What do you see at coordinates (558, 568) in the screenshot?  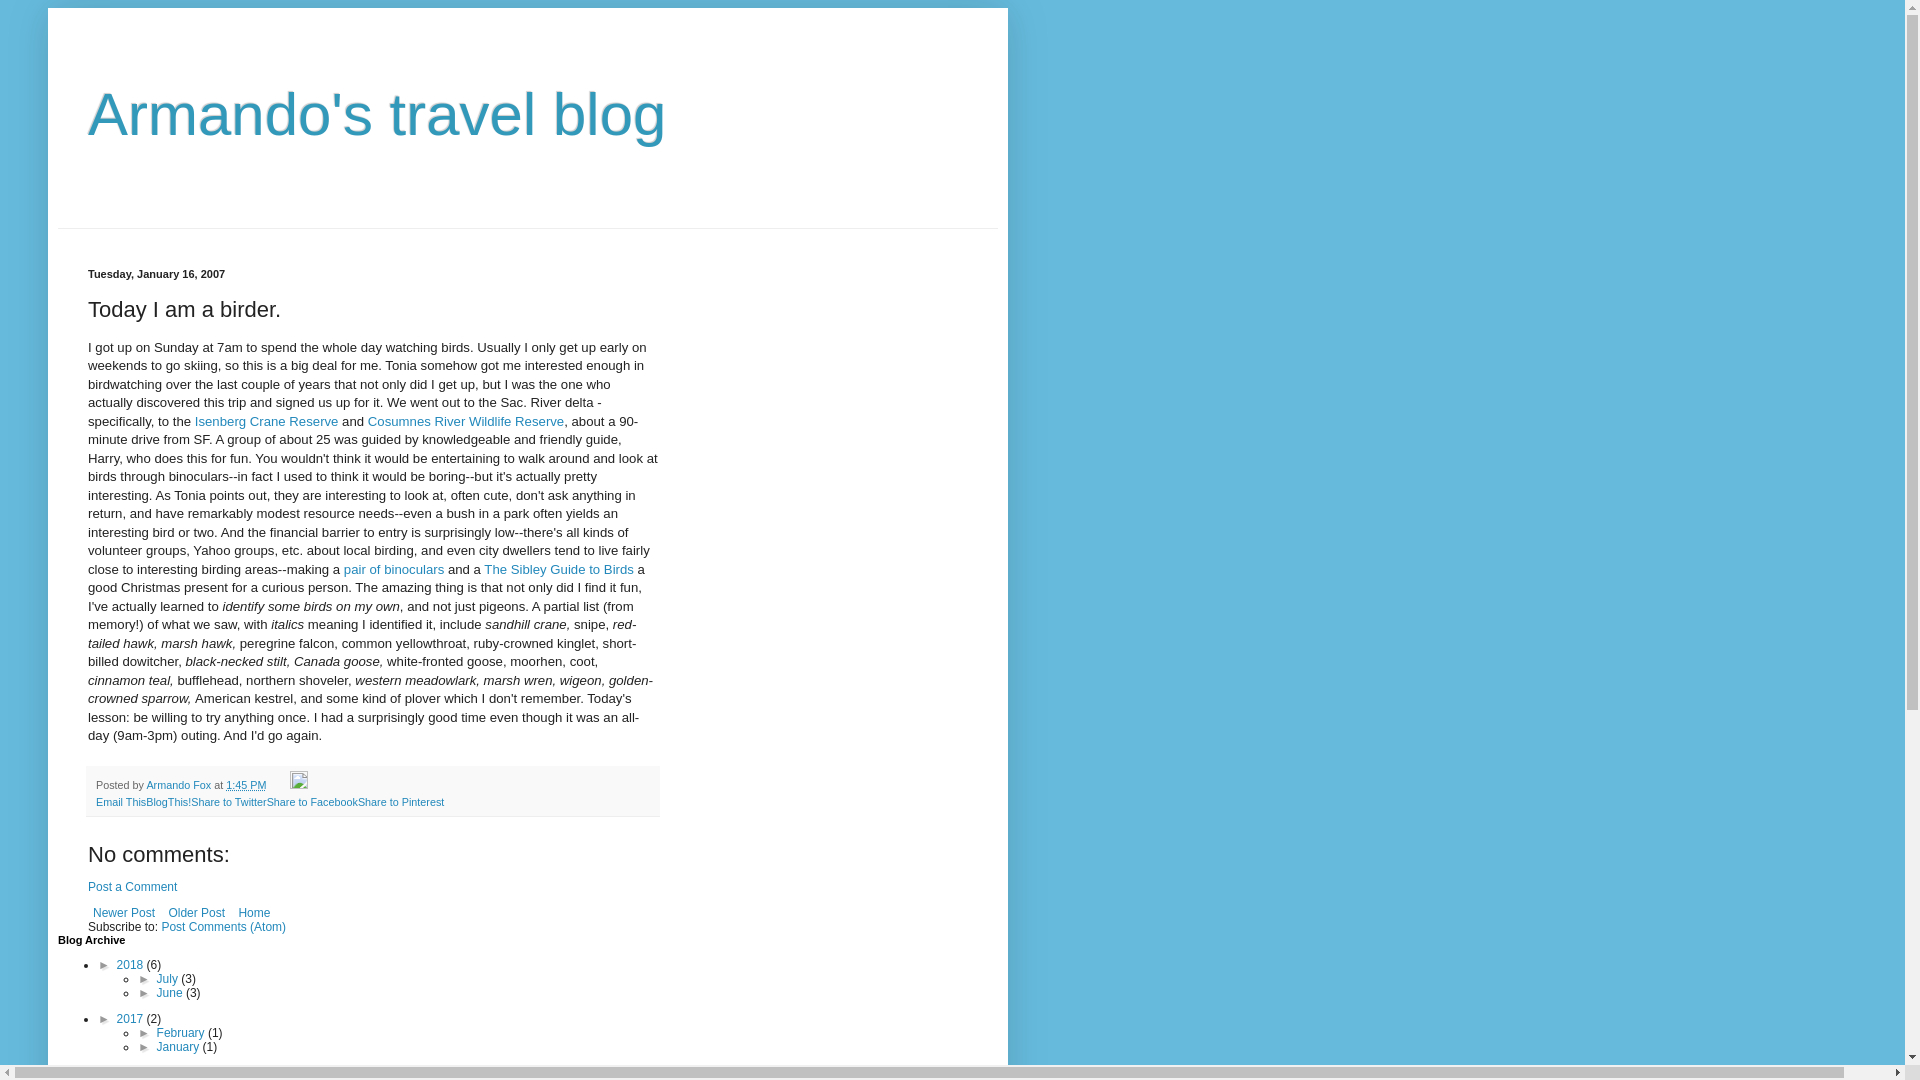 I see `The Sibley Guide to Birds` at bounding box center [558, 568].